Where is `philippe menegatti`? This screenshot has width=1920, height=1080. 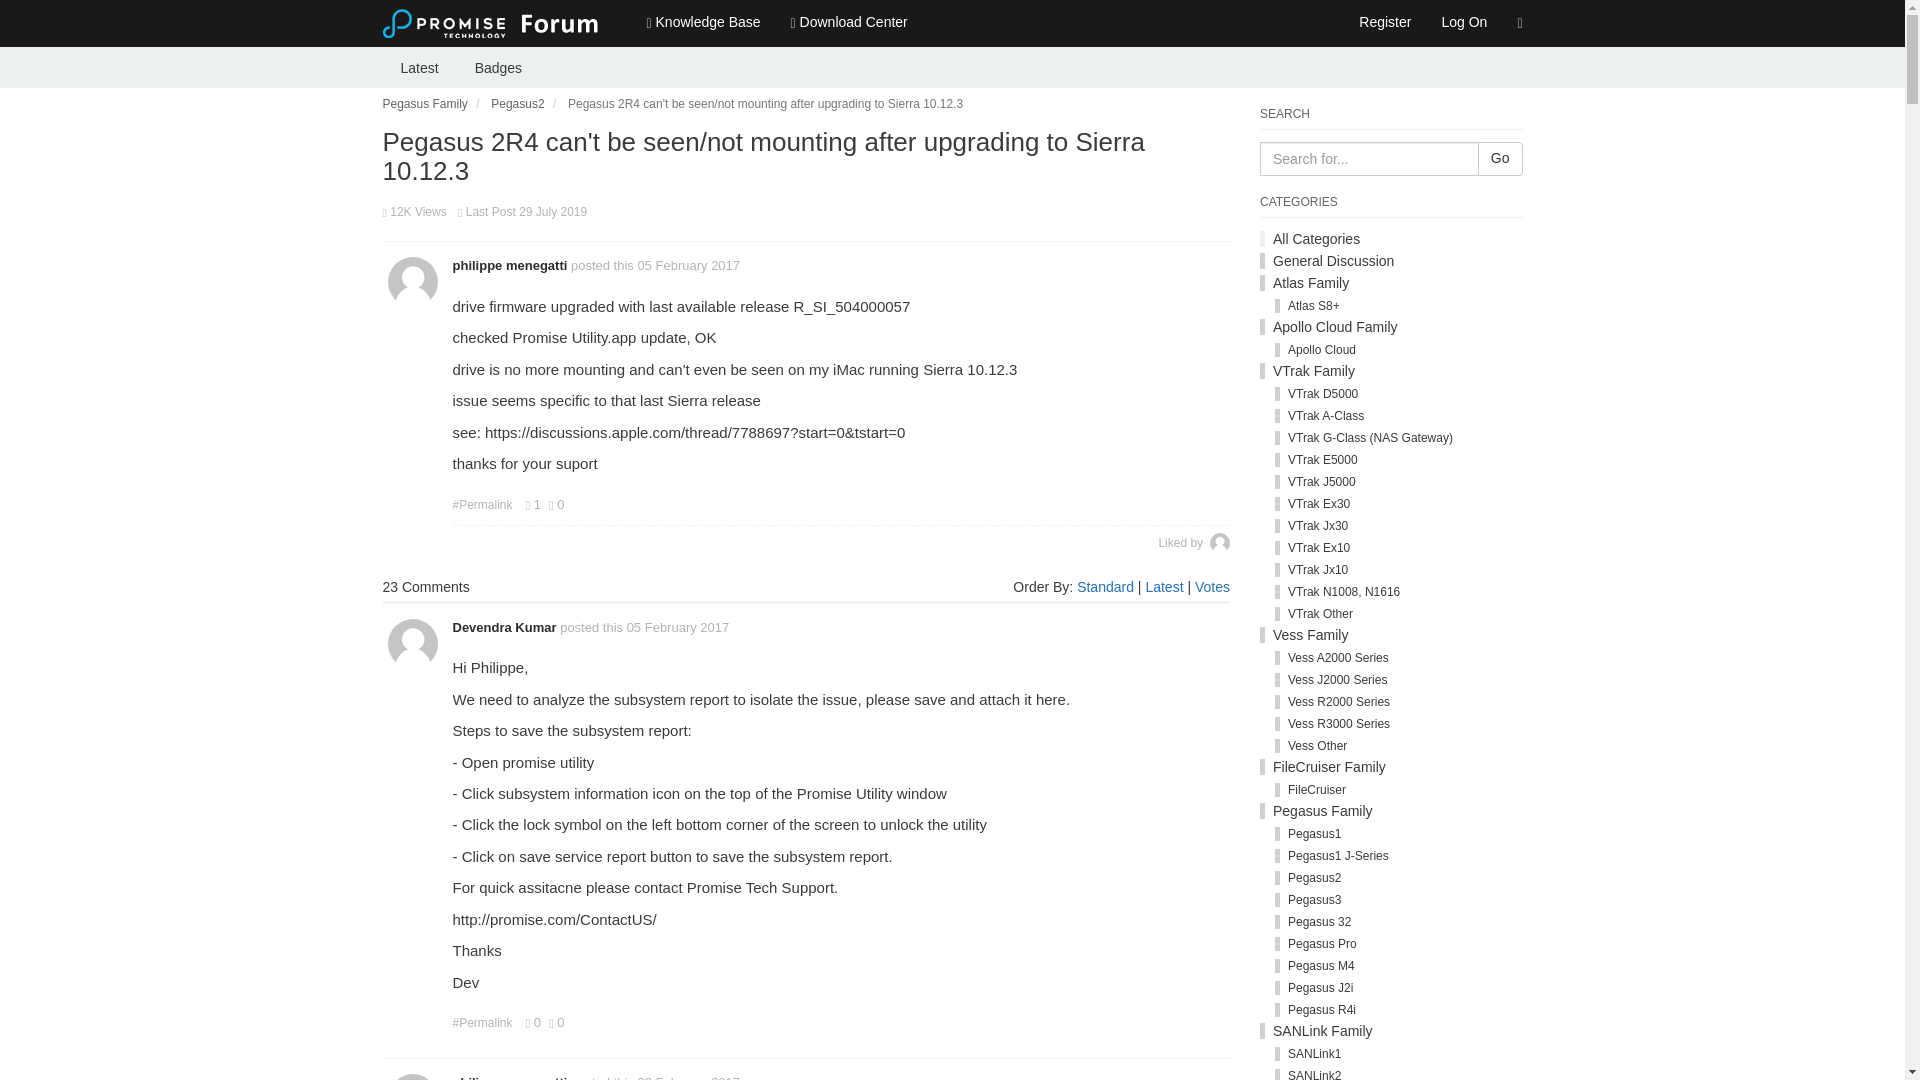
philippe menegatti is located at coordinates (508, 1077).